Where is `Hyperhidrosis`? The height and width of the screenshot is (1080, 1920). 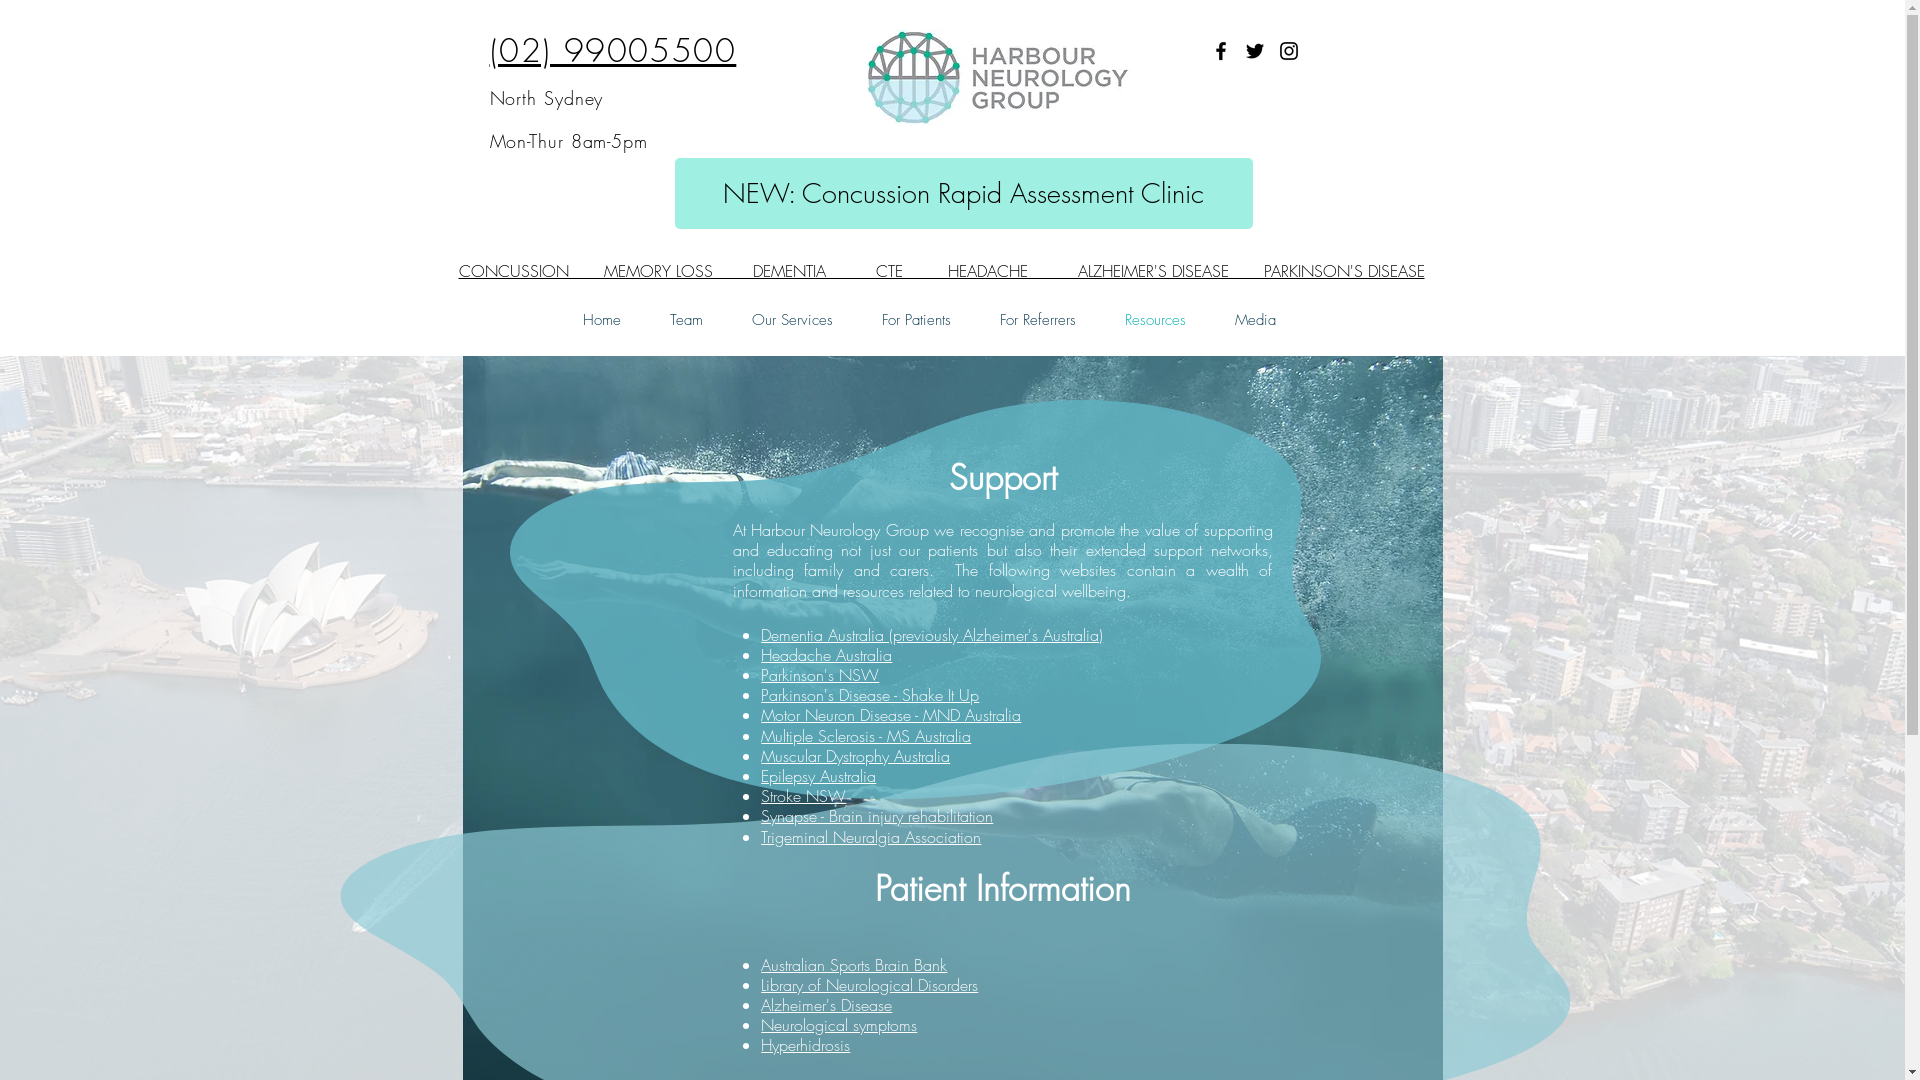
Hyperhidrosis is located at coordinates (806, 1045).